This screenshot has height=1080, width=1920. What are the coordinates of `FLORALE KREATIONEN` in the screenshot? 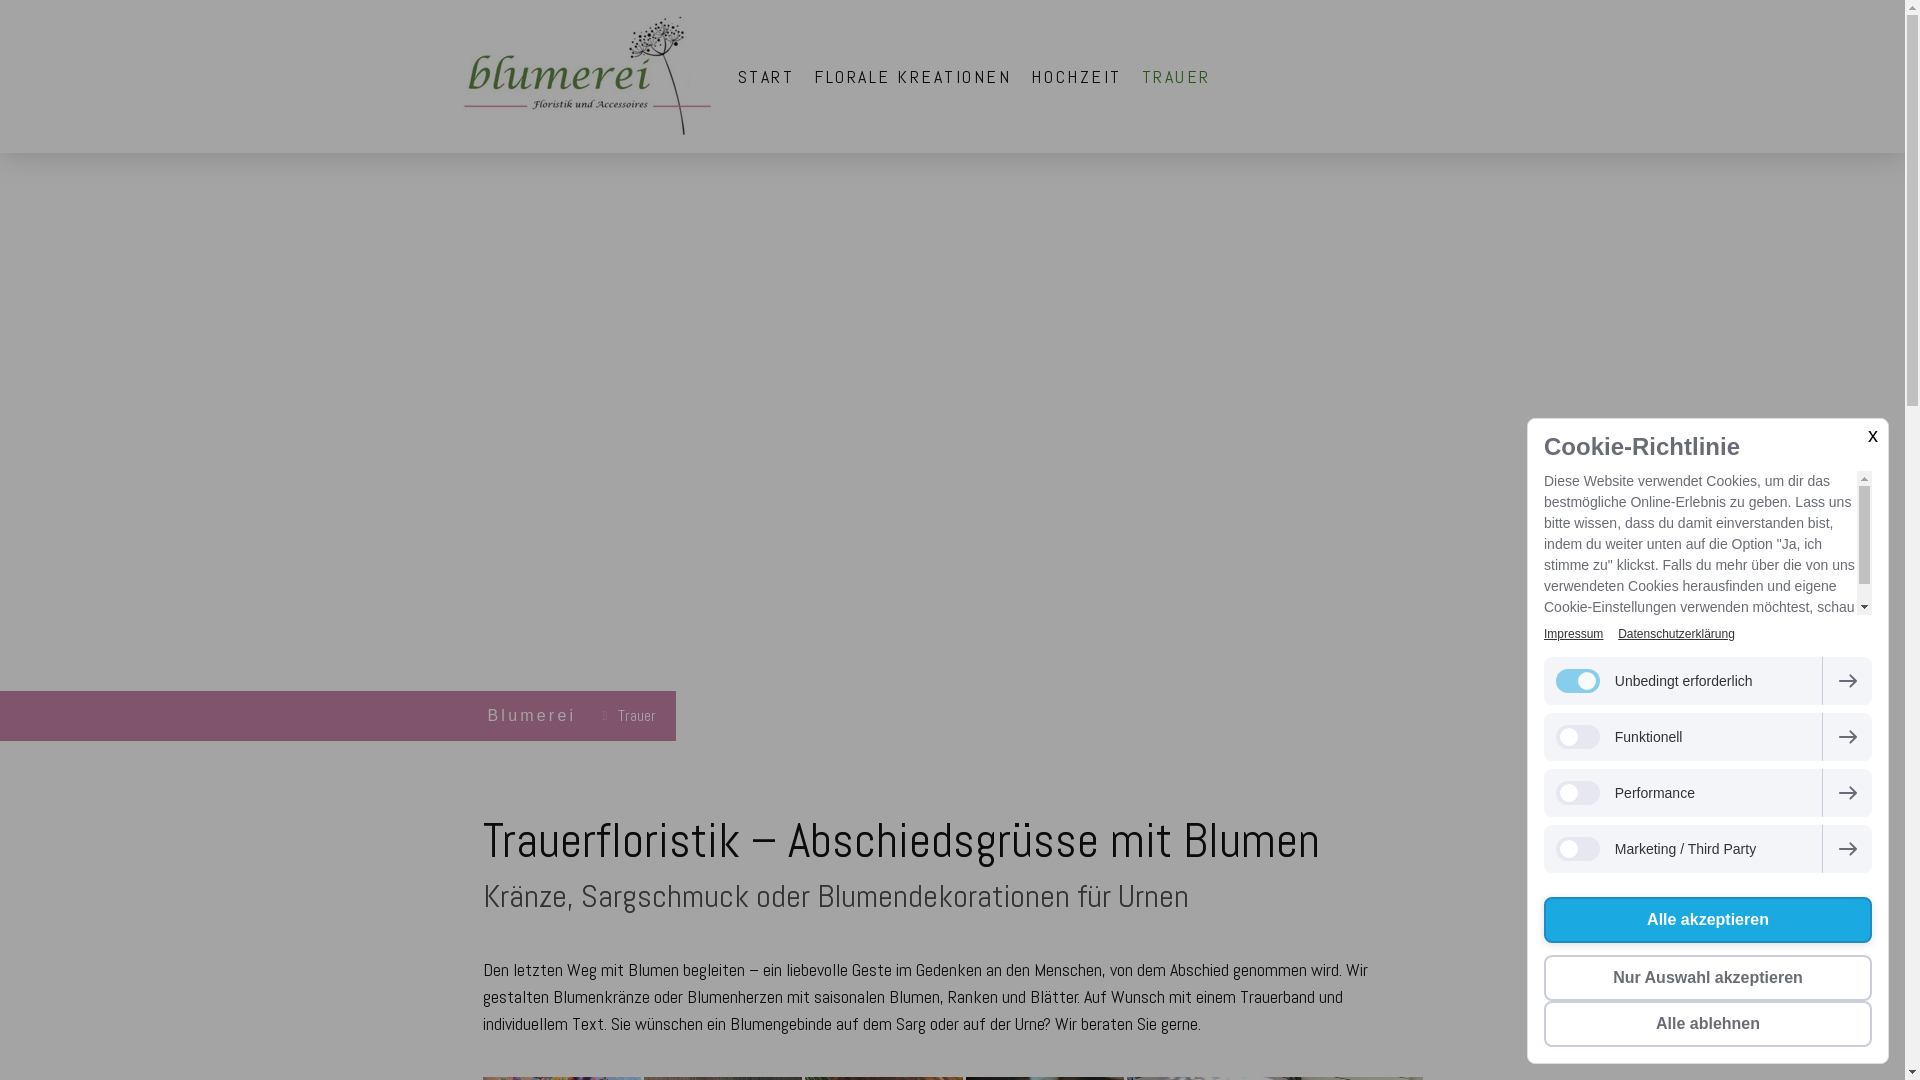 It's located at (912, 76).